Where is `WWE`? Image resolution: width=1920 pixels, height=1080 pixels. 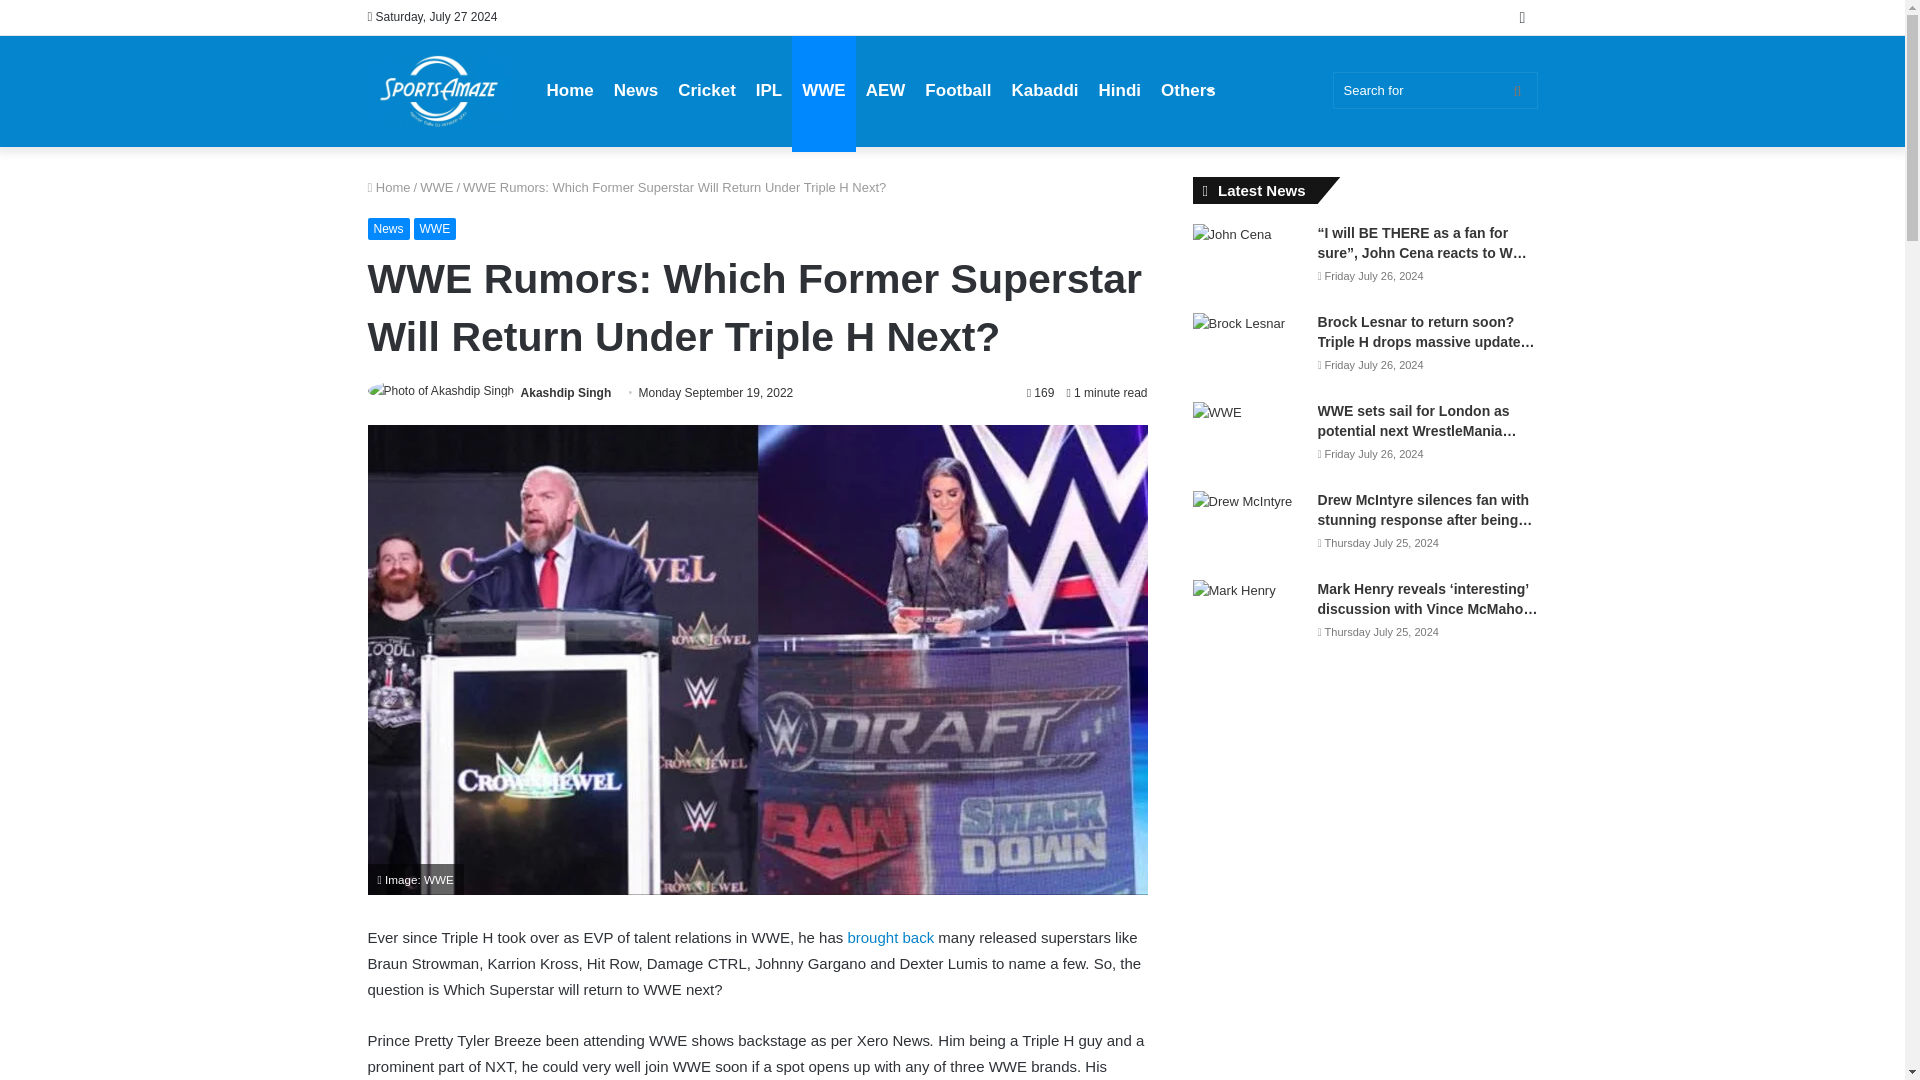
WWE is located at coordinates (435, 228).